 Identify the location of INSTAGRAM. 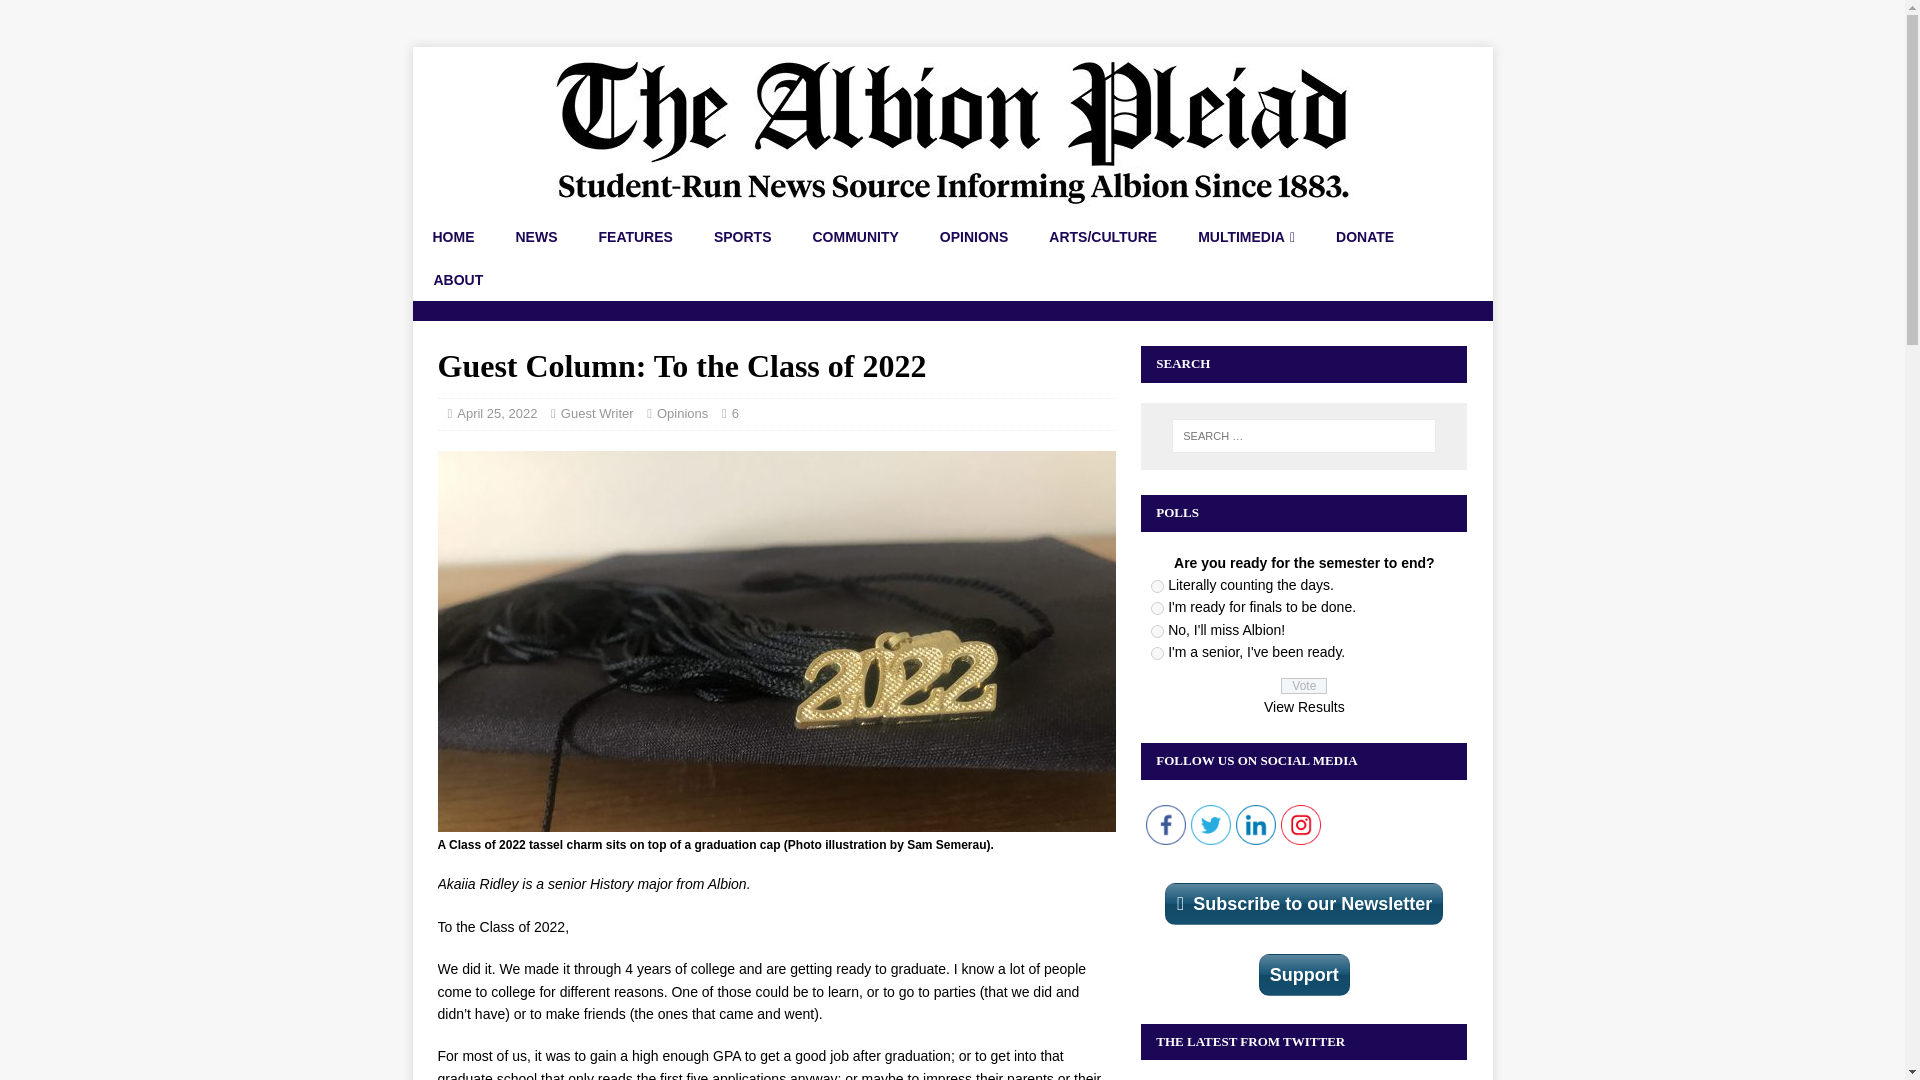
(1300, 824).